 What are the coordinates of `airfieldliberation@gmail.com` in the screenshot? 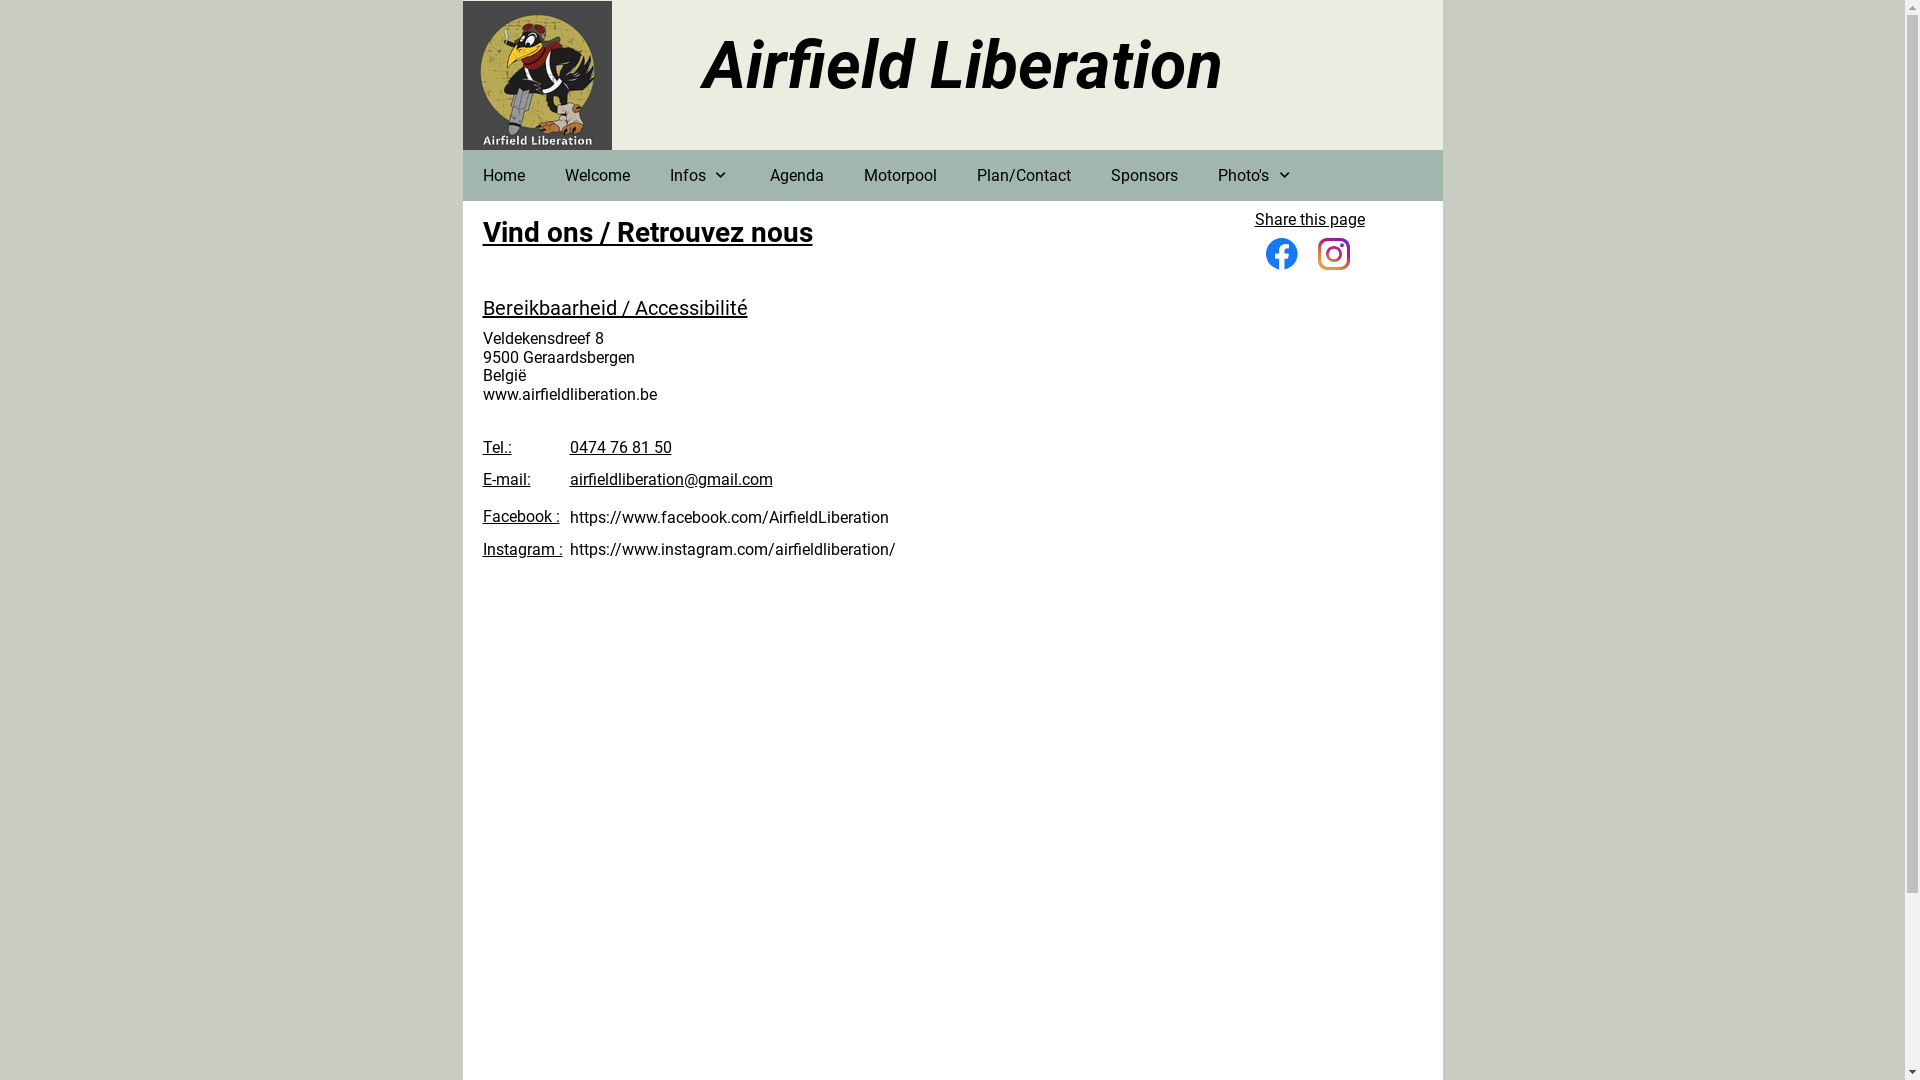 It's located at (672, 480).